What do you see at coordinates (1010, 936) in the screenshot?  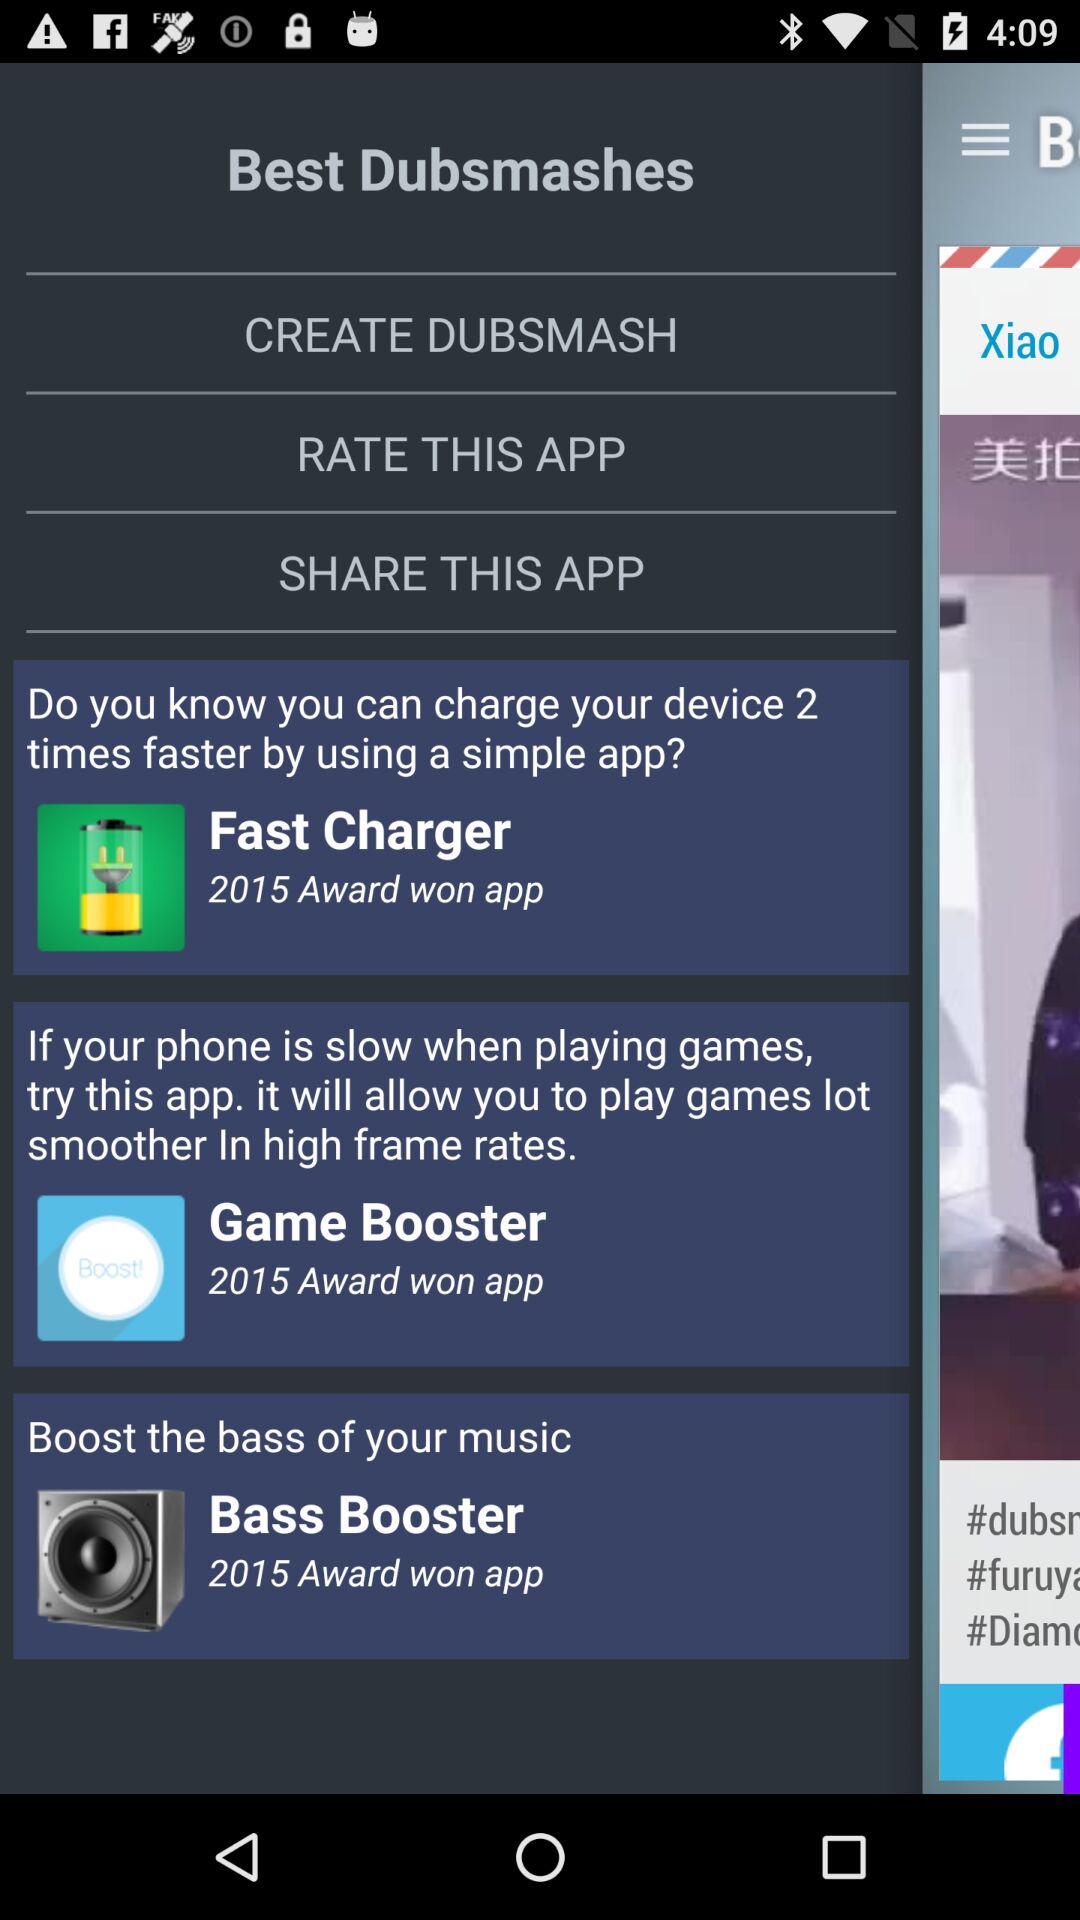 I see `press the item above the dubsmash spongebob spongebobsquarepants` at bounding box center [1010, 936].